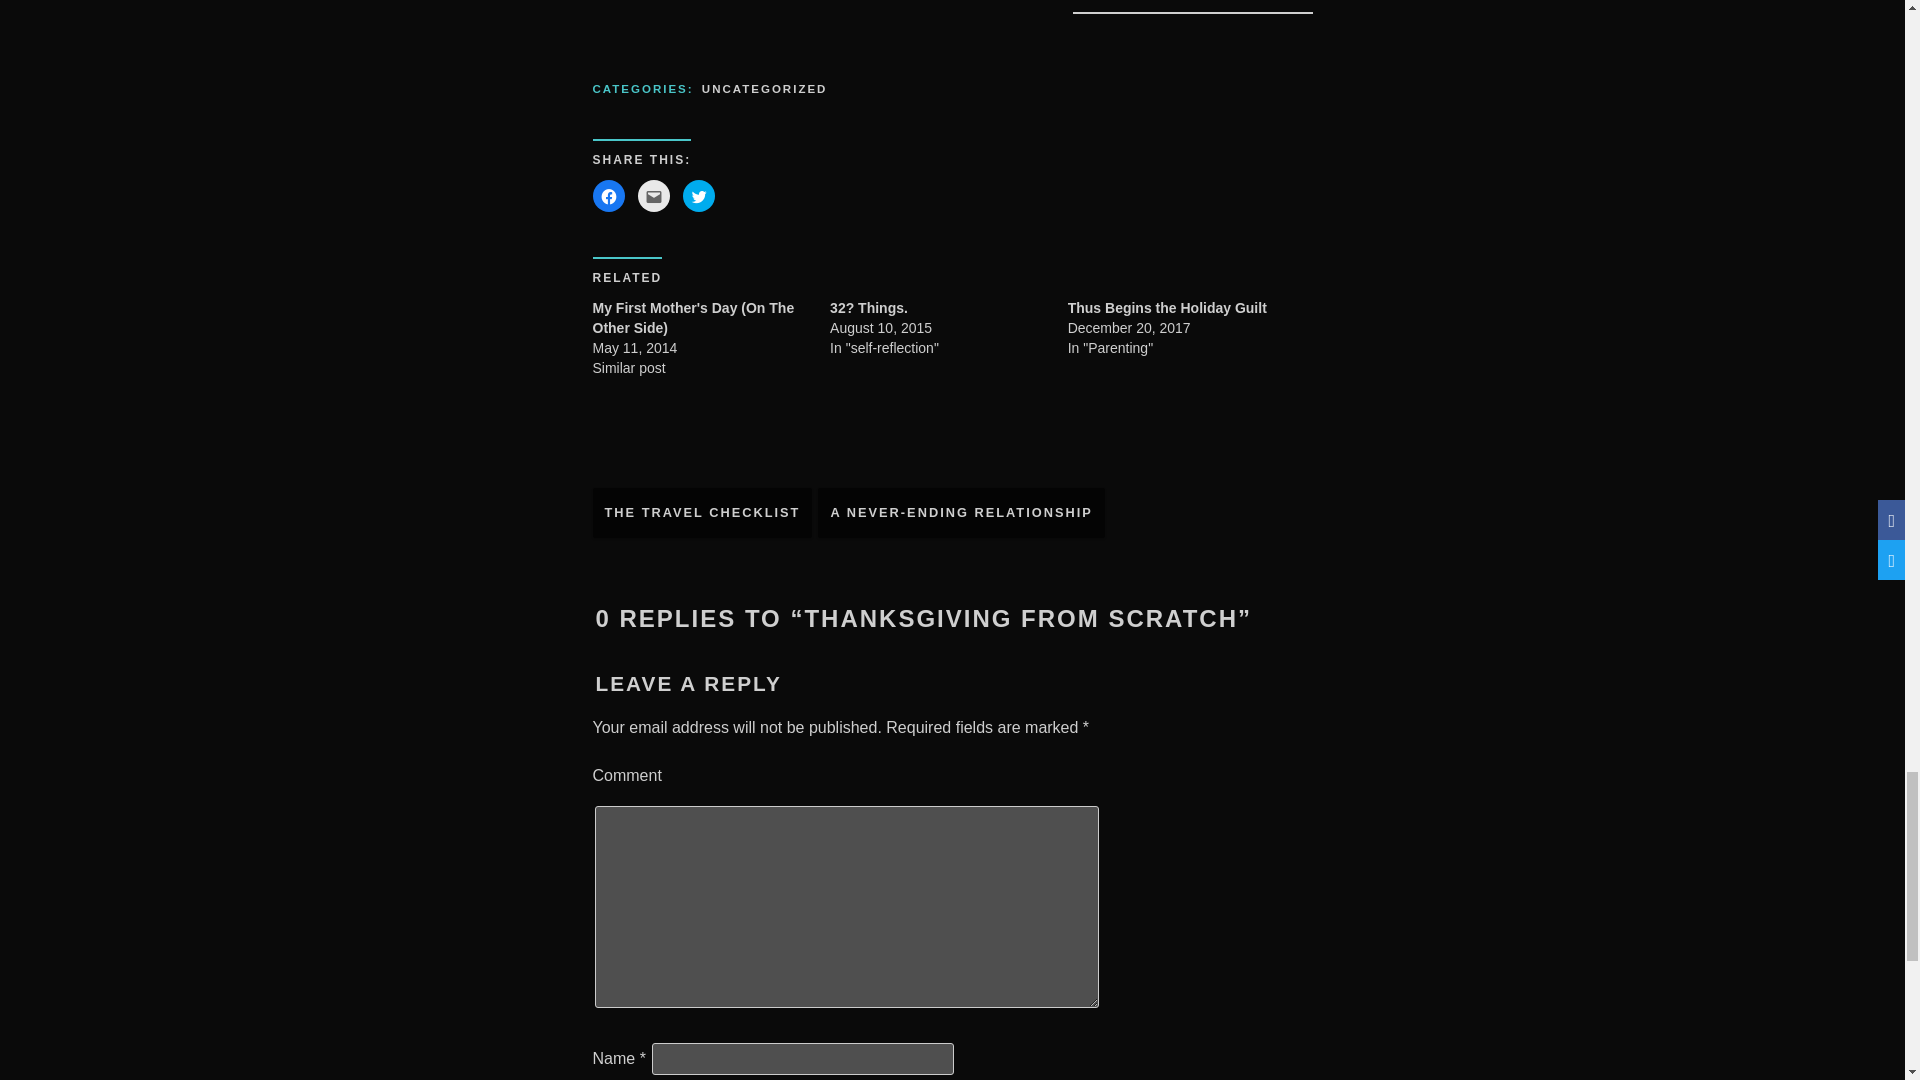 This screenshot has height=1080, width=1920. I want to click on Click to share on Twitter, so click(698, 196).